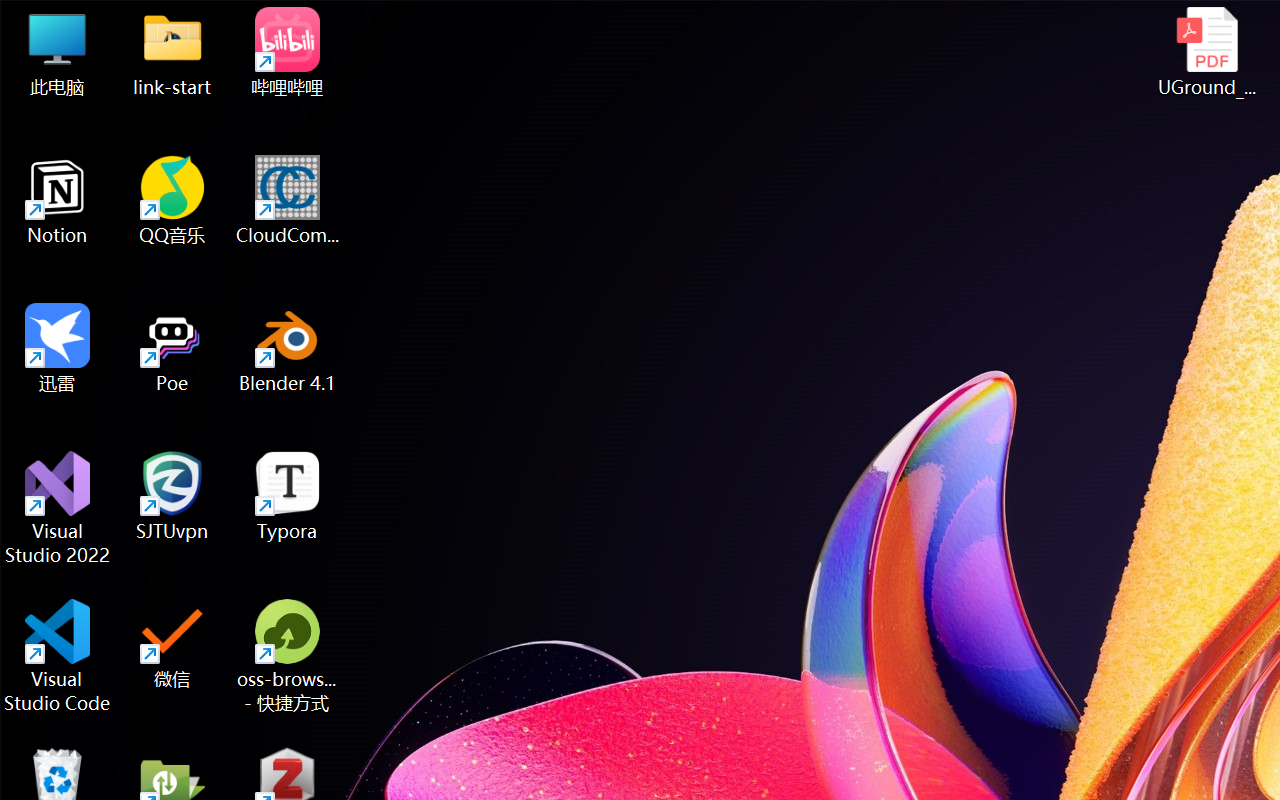  Describe the element at coordinates (1206, 52) in the screenshot. I see `UGround_paper.pdf` at that location.